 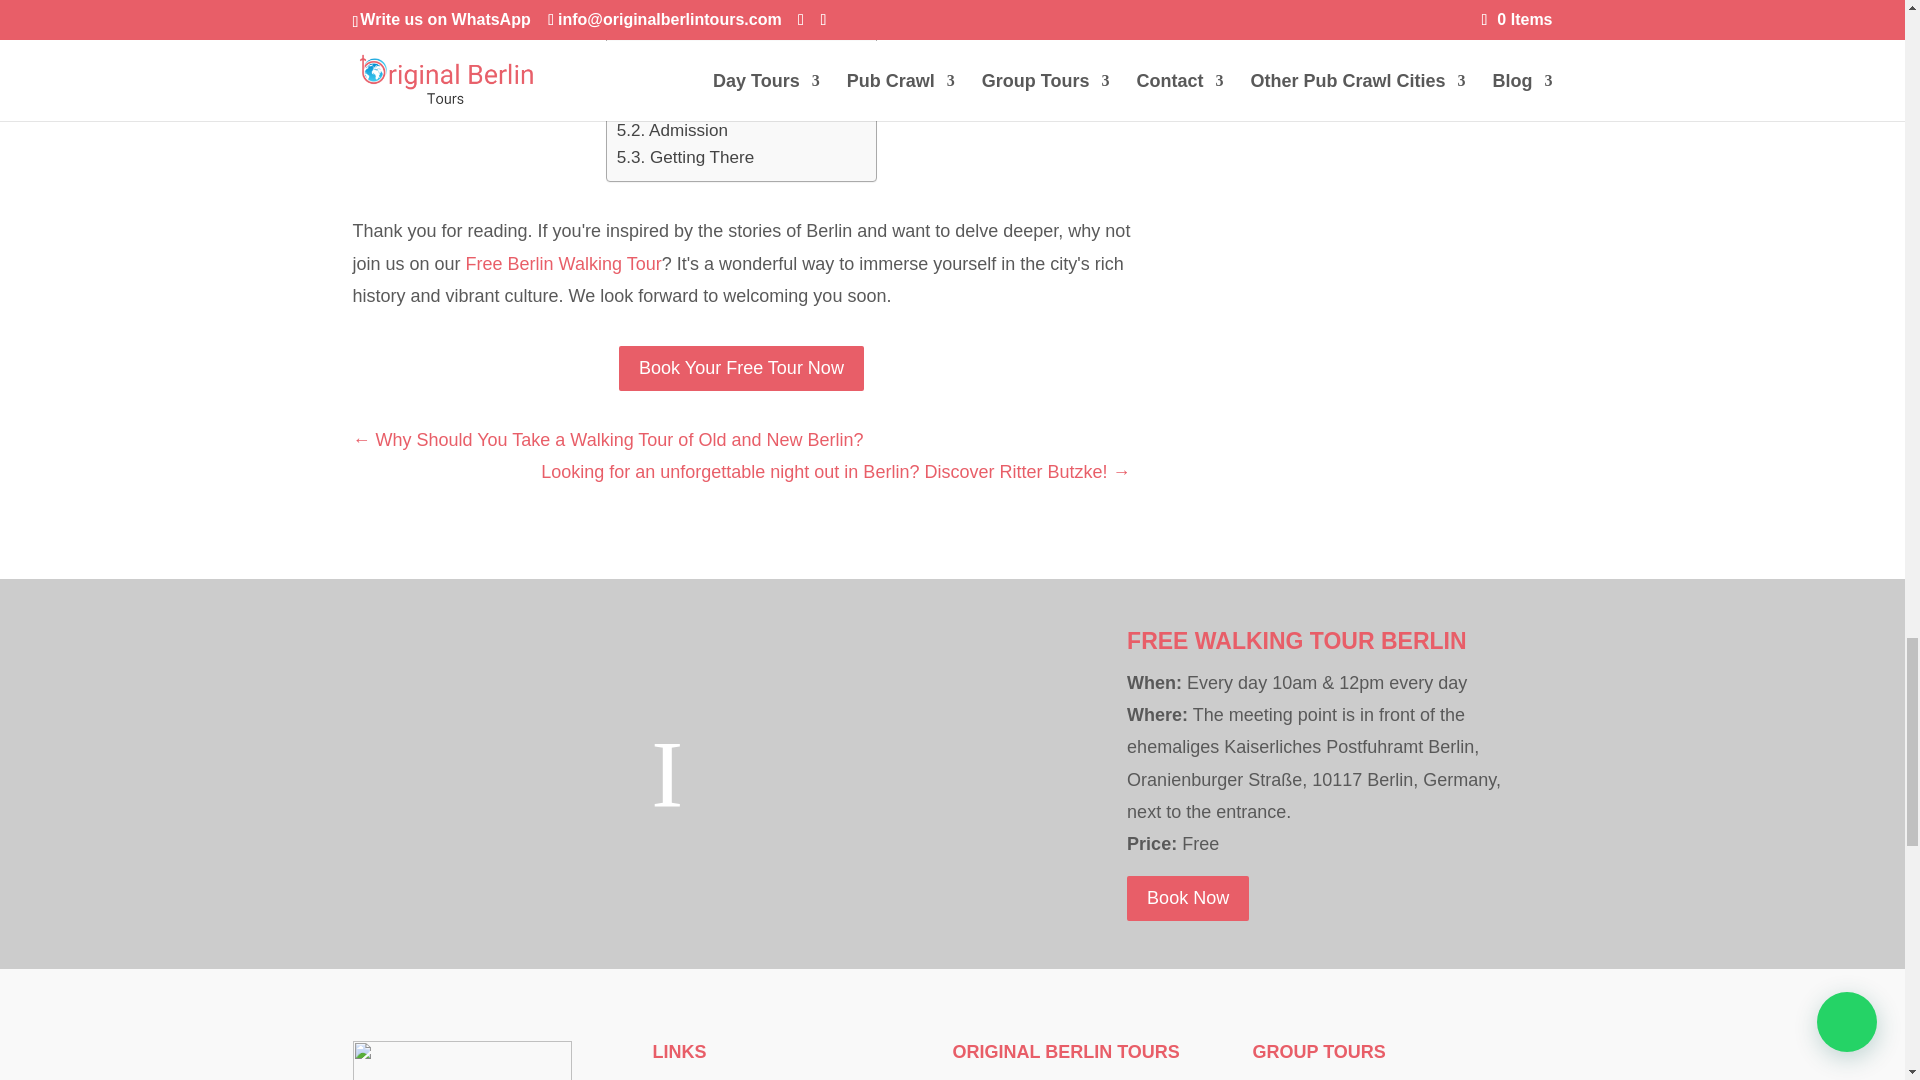 What do you see at coordinates (690, 102) in the screenshot?
I see `5.1. Opening Hours` at bounding box center [690, 102].